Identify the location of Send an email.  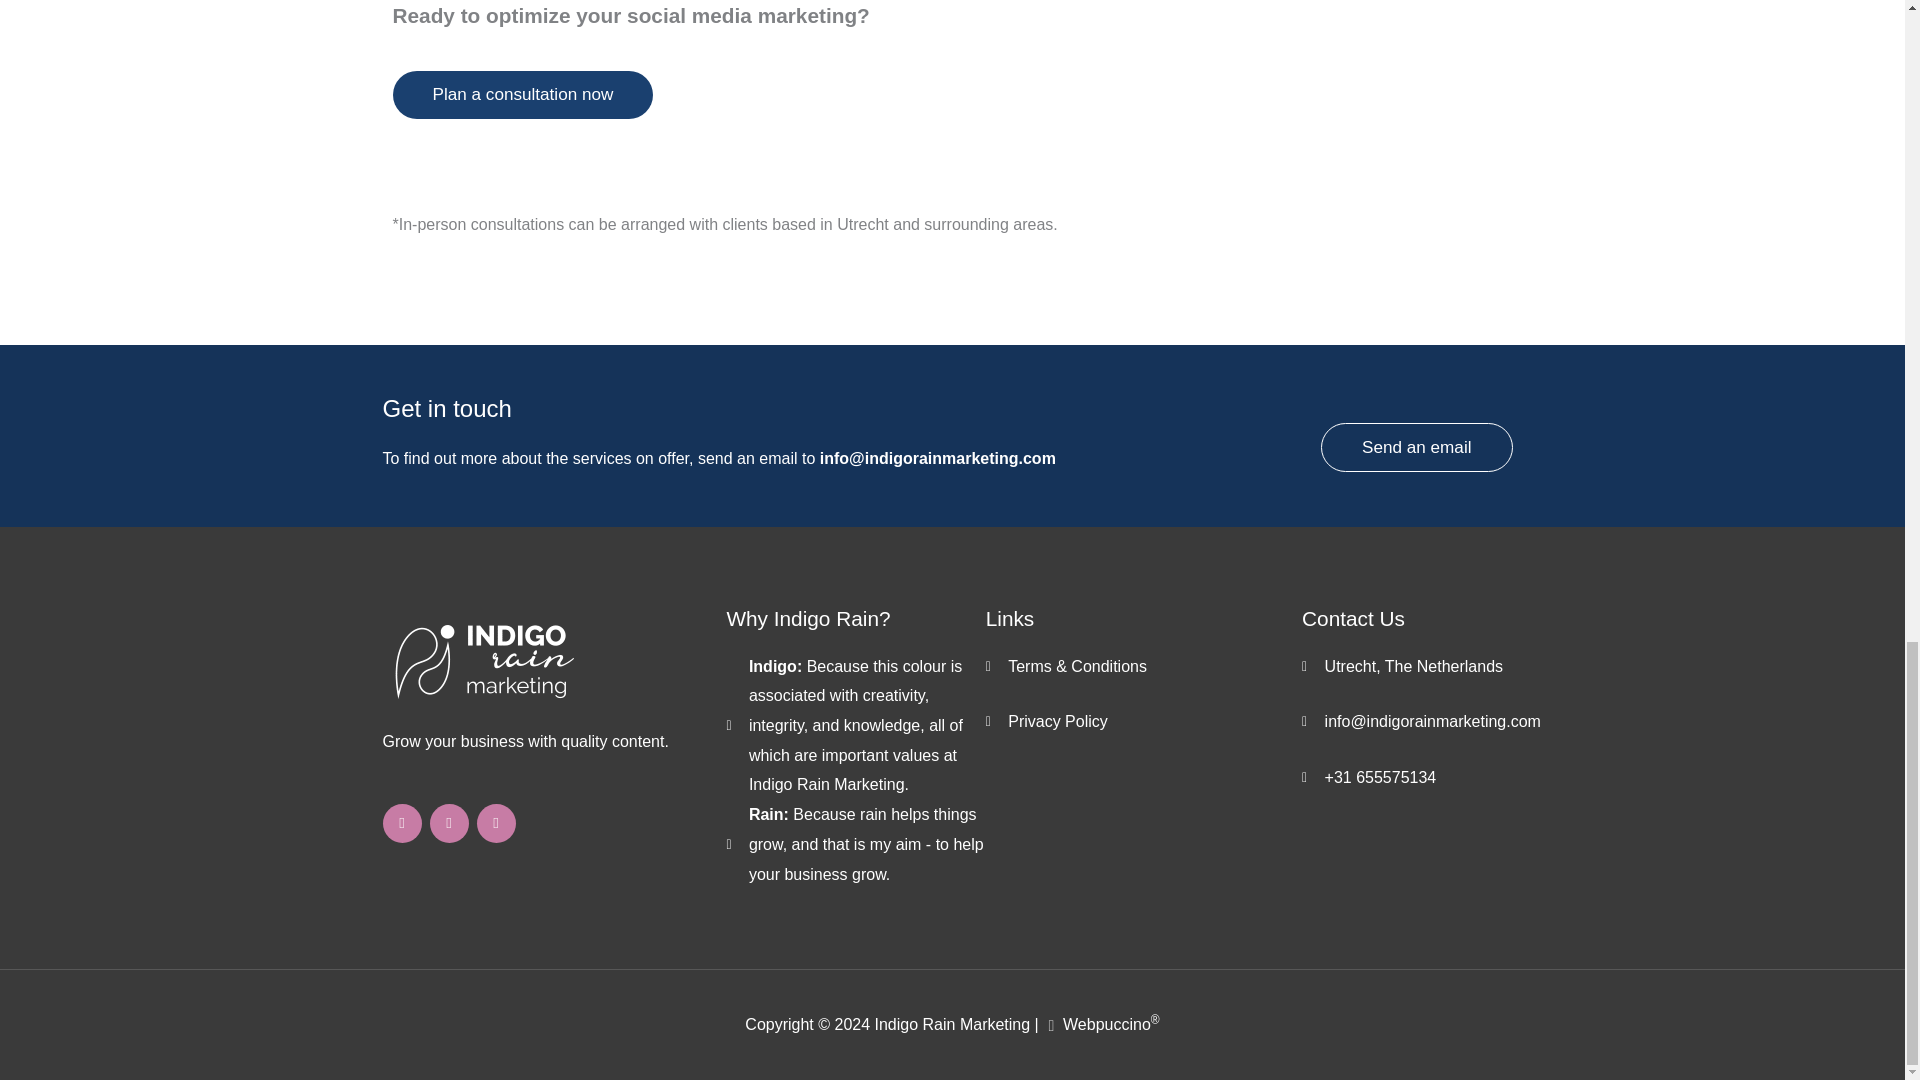
(1416, 447).